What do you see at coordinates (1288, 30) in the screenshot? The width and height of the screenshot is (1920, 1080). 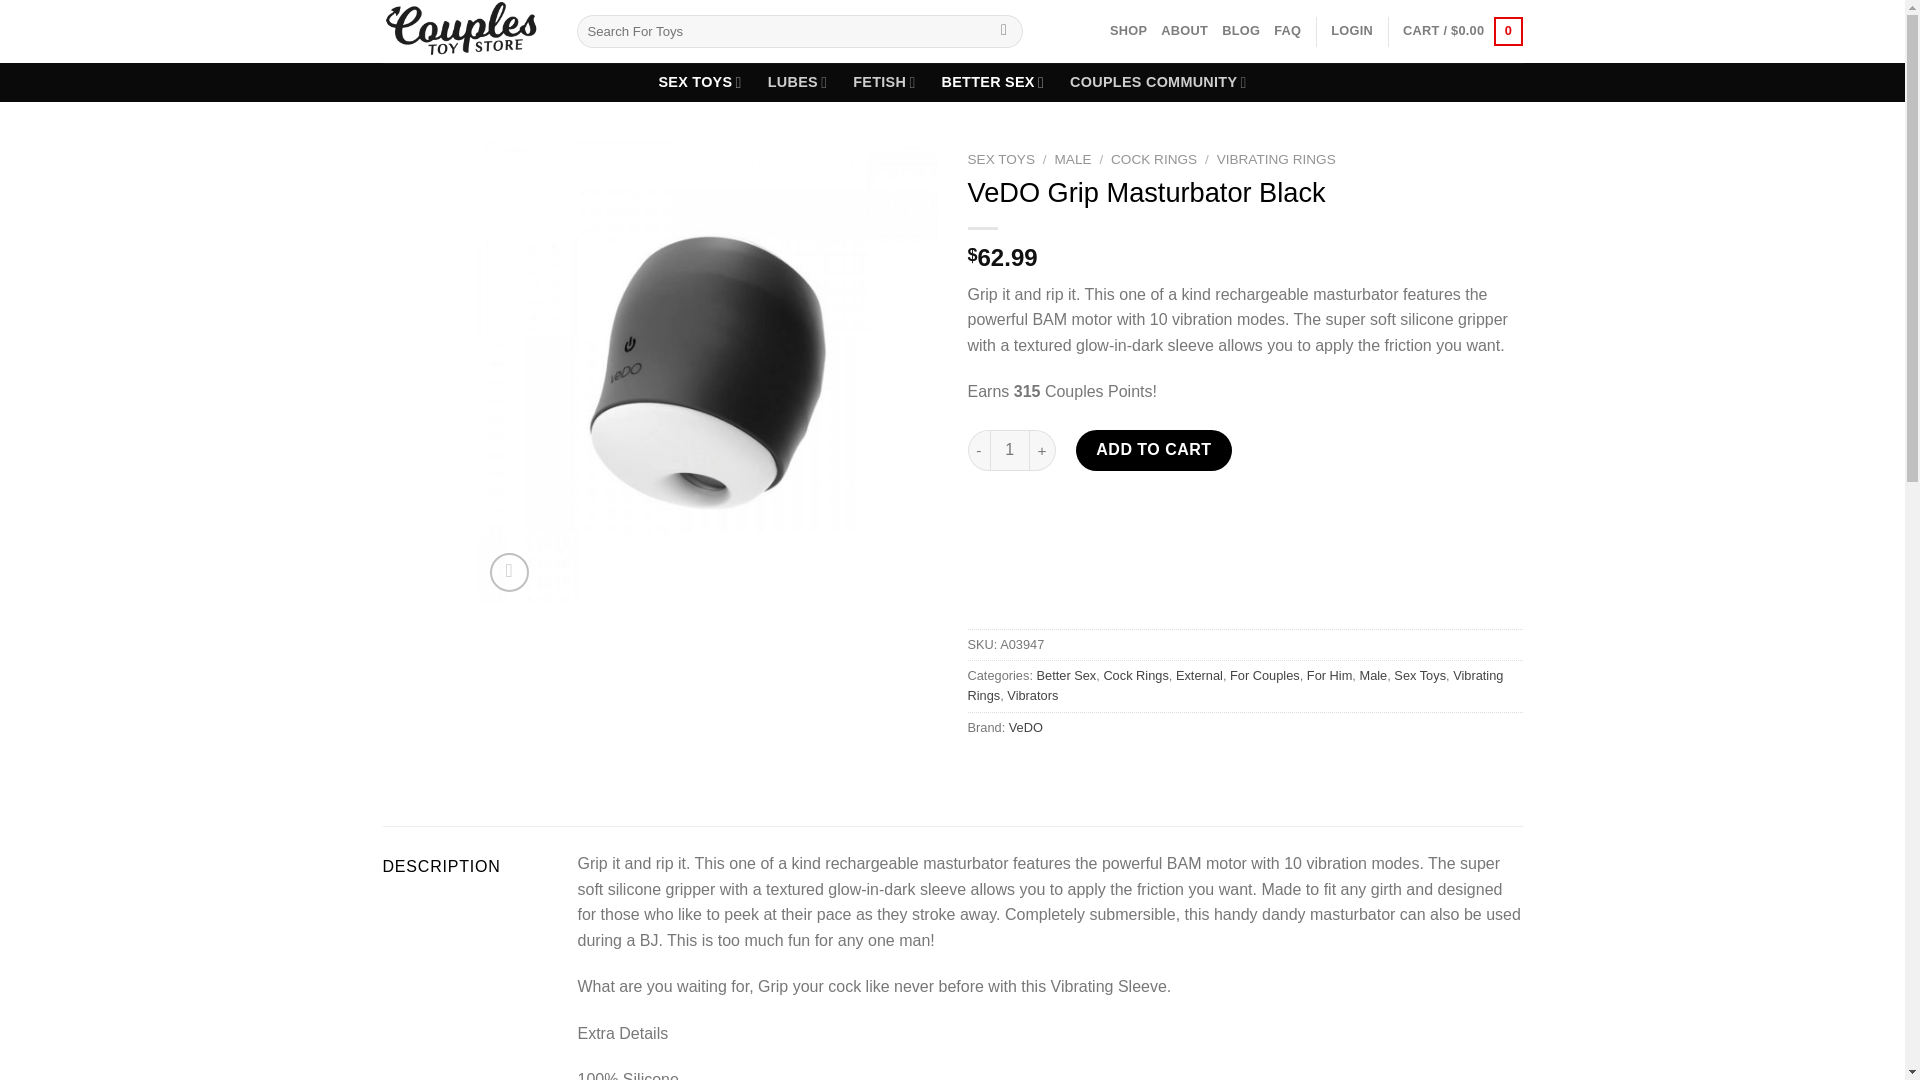 I see `FAQ` at bounding box center [1288, 30].